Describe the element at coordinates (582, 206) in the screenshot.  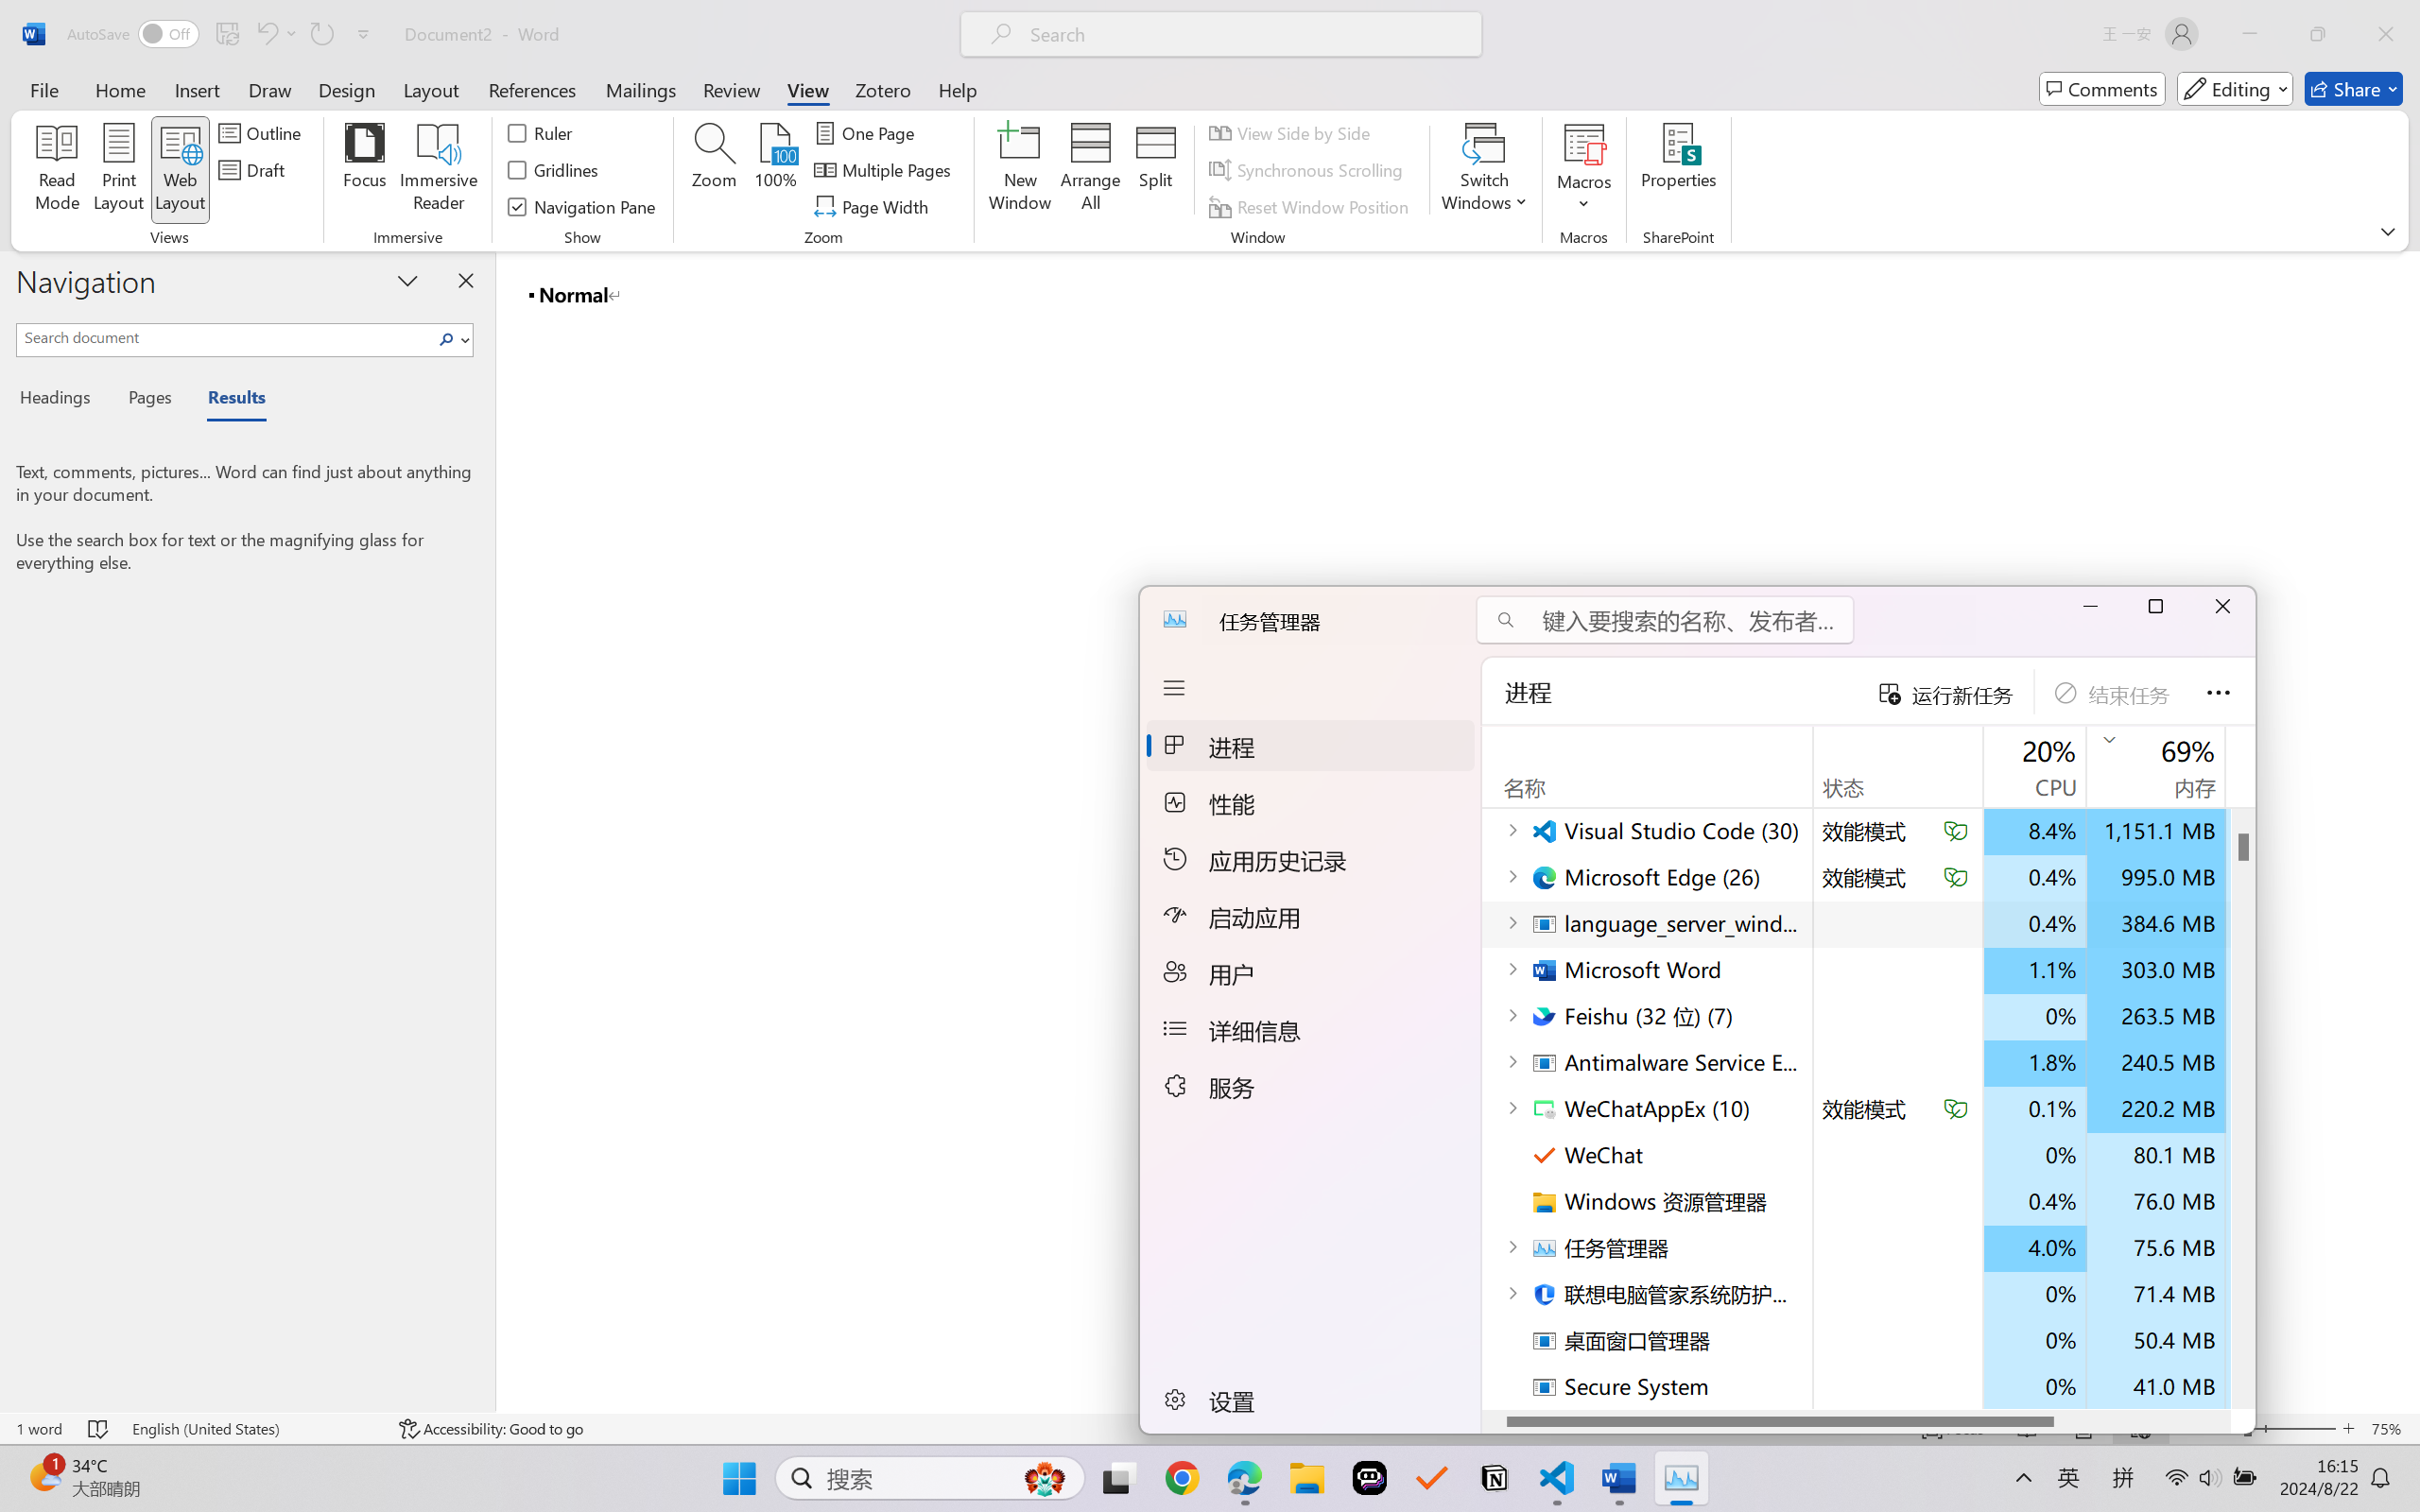
I see `Navigation Pane` at that location.